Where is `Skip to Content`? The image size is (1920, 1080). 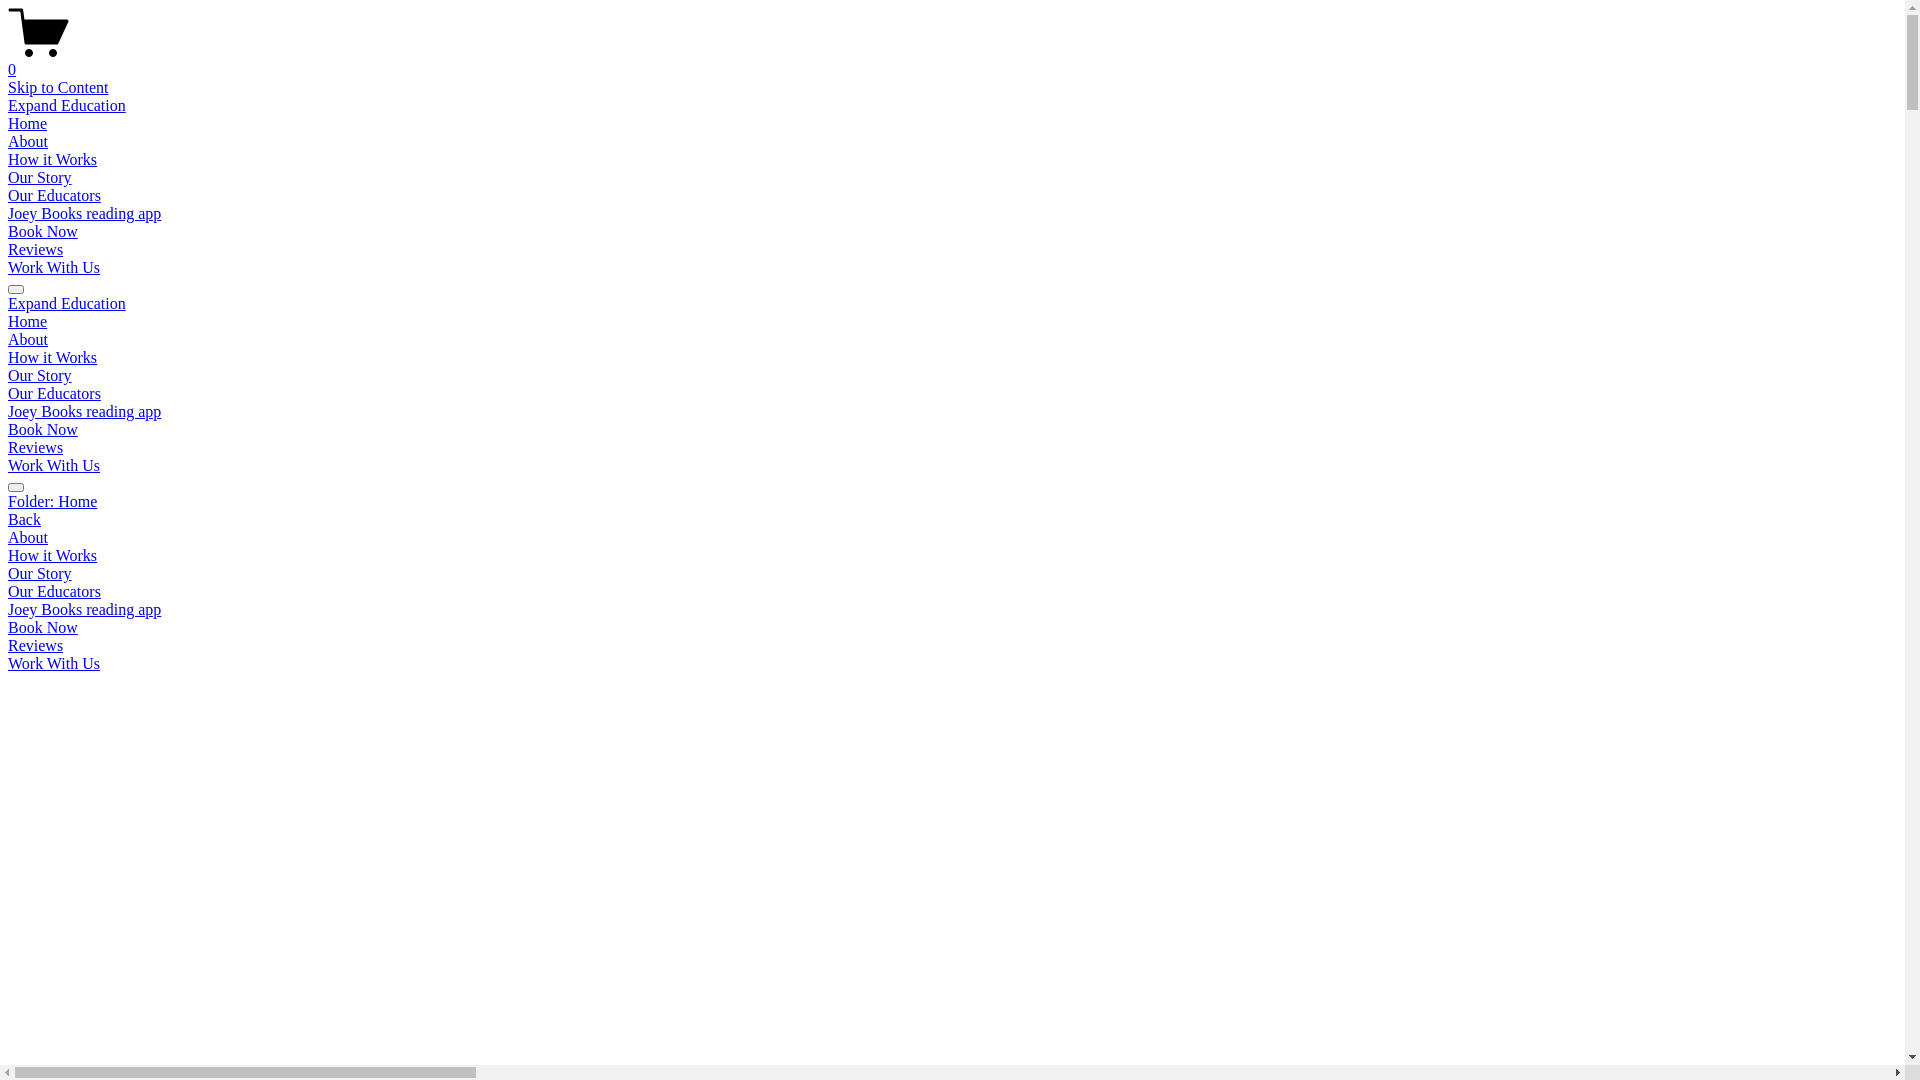
Skip to Content is located at coordinates (58, 88).